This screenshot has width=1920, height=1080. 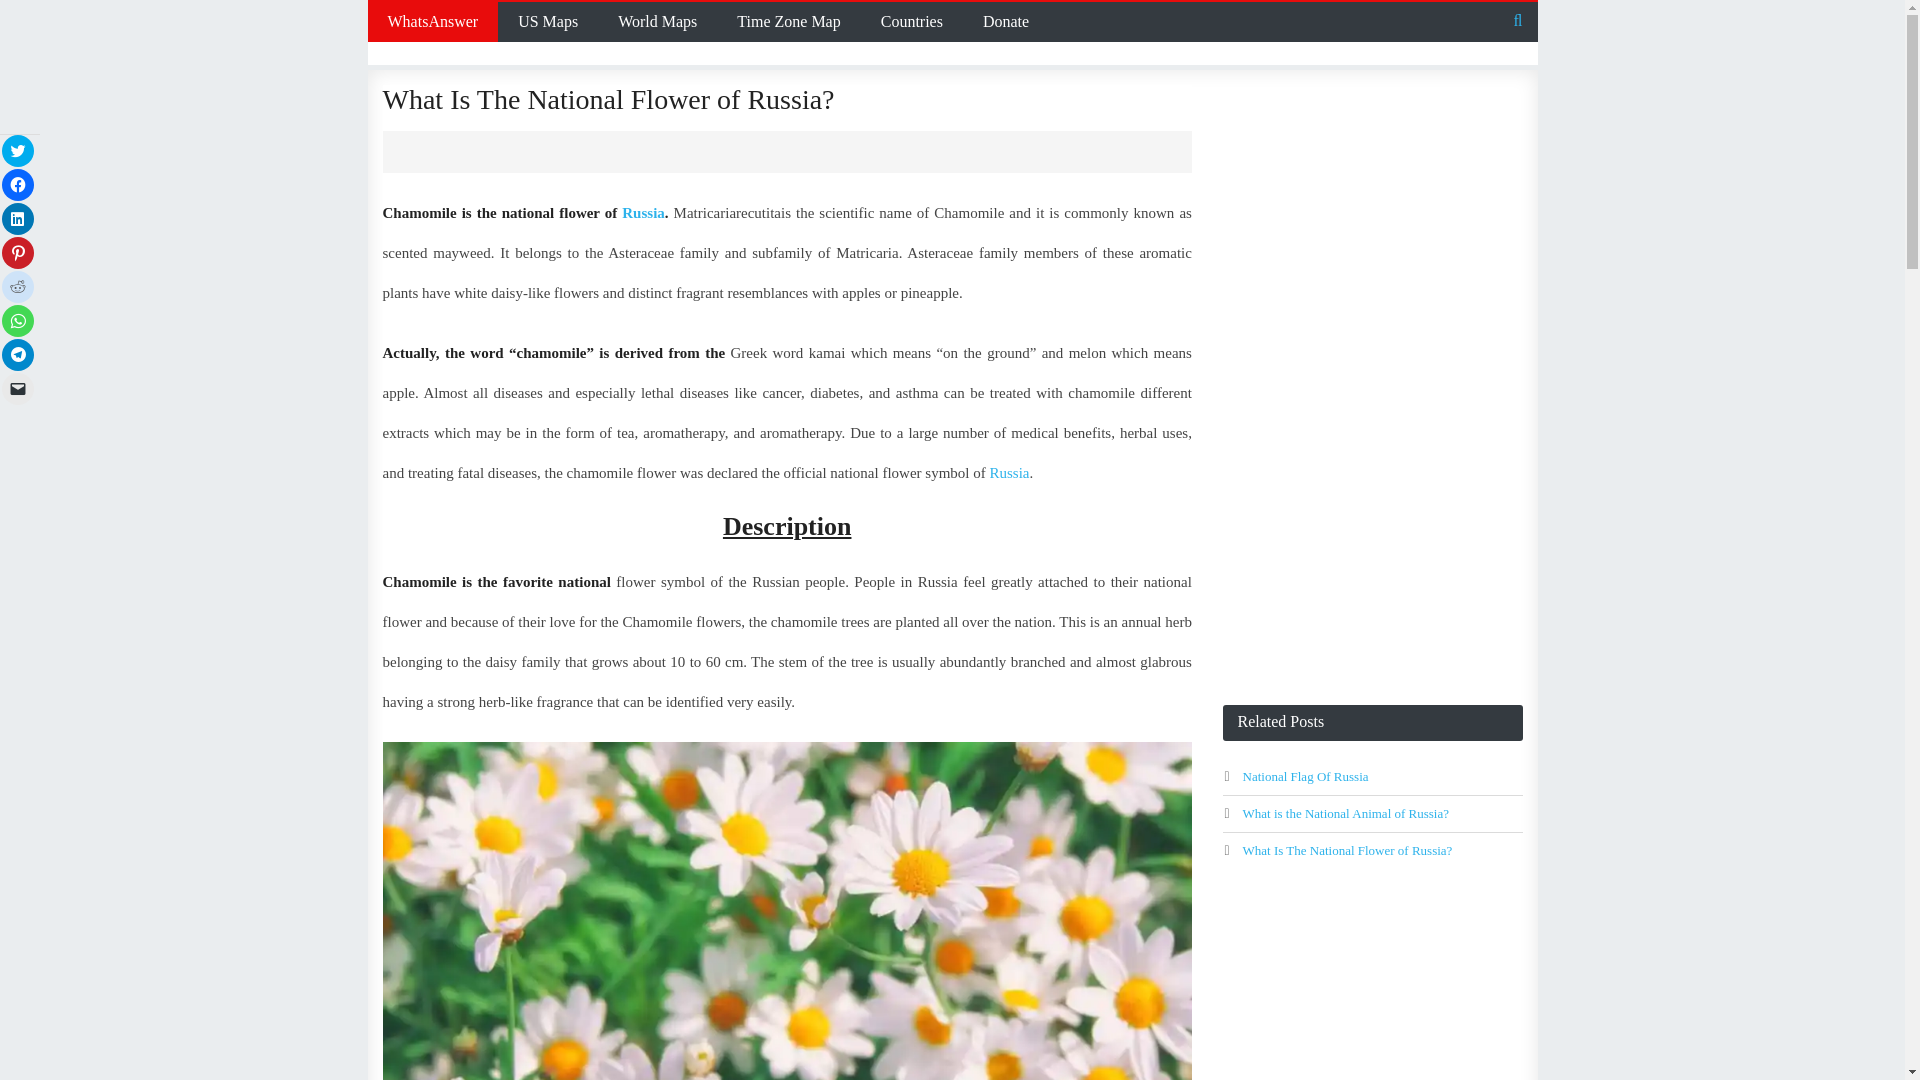 I want to click on Click to share on Facebook, so click(x=18, y=184).